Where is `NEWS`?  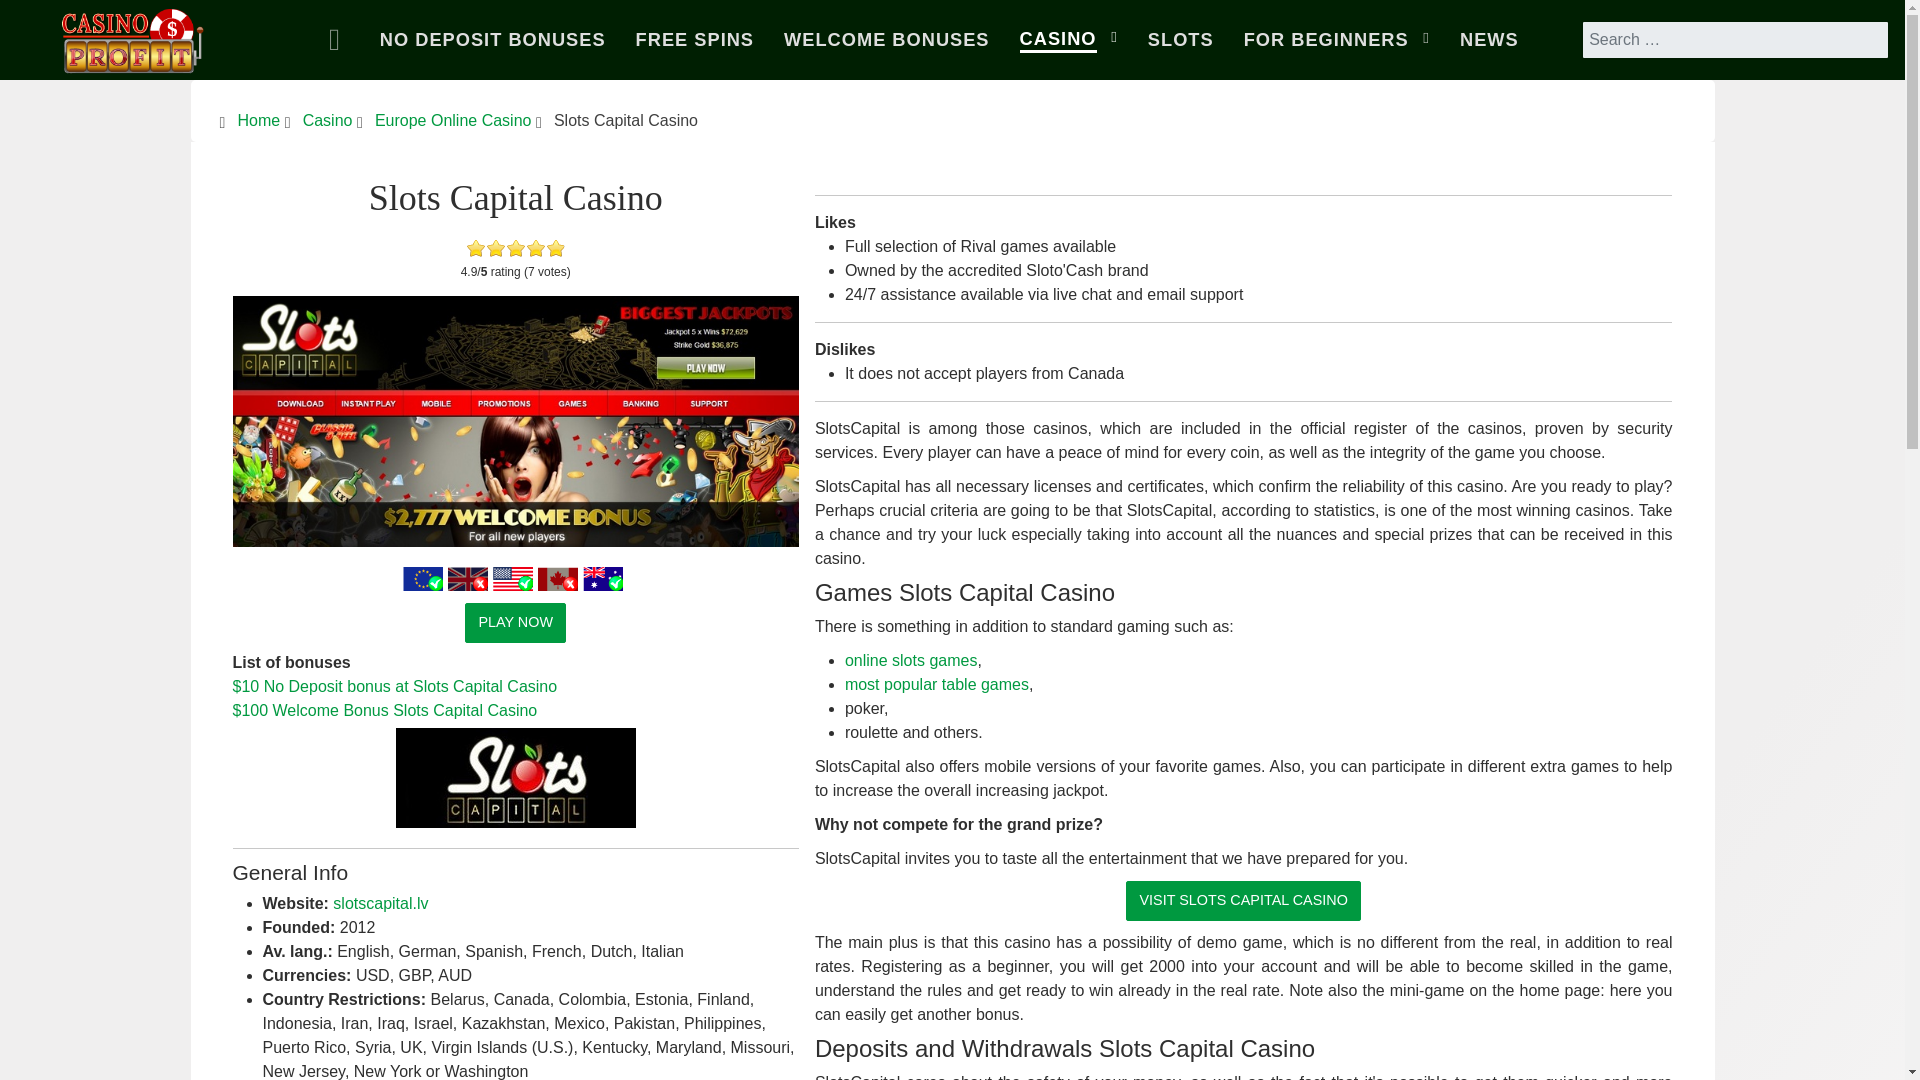
NEWS is located at coordinates (1488, 40).